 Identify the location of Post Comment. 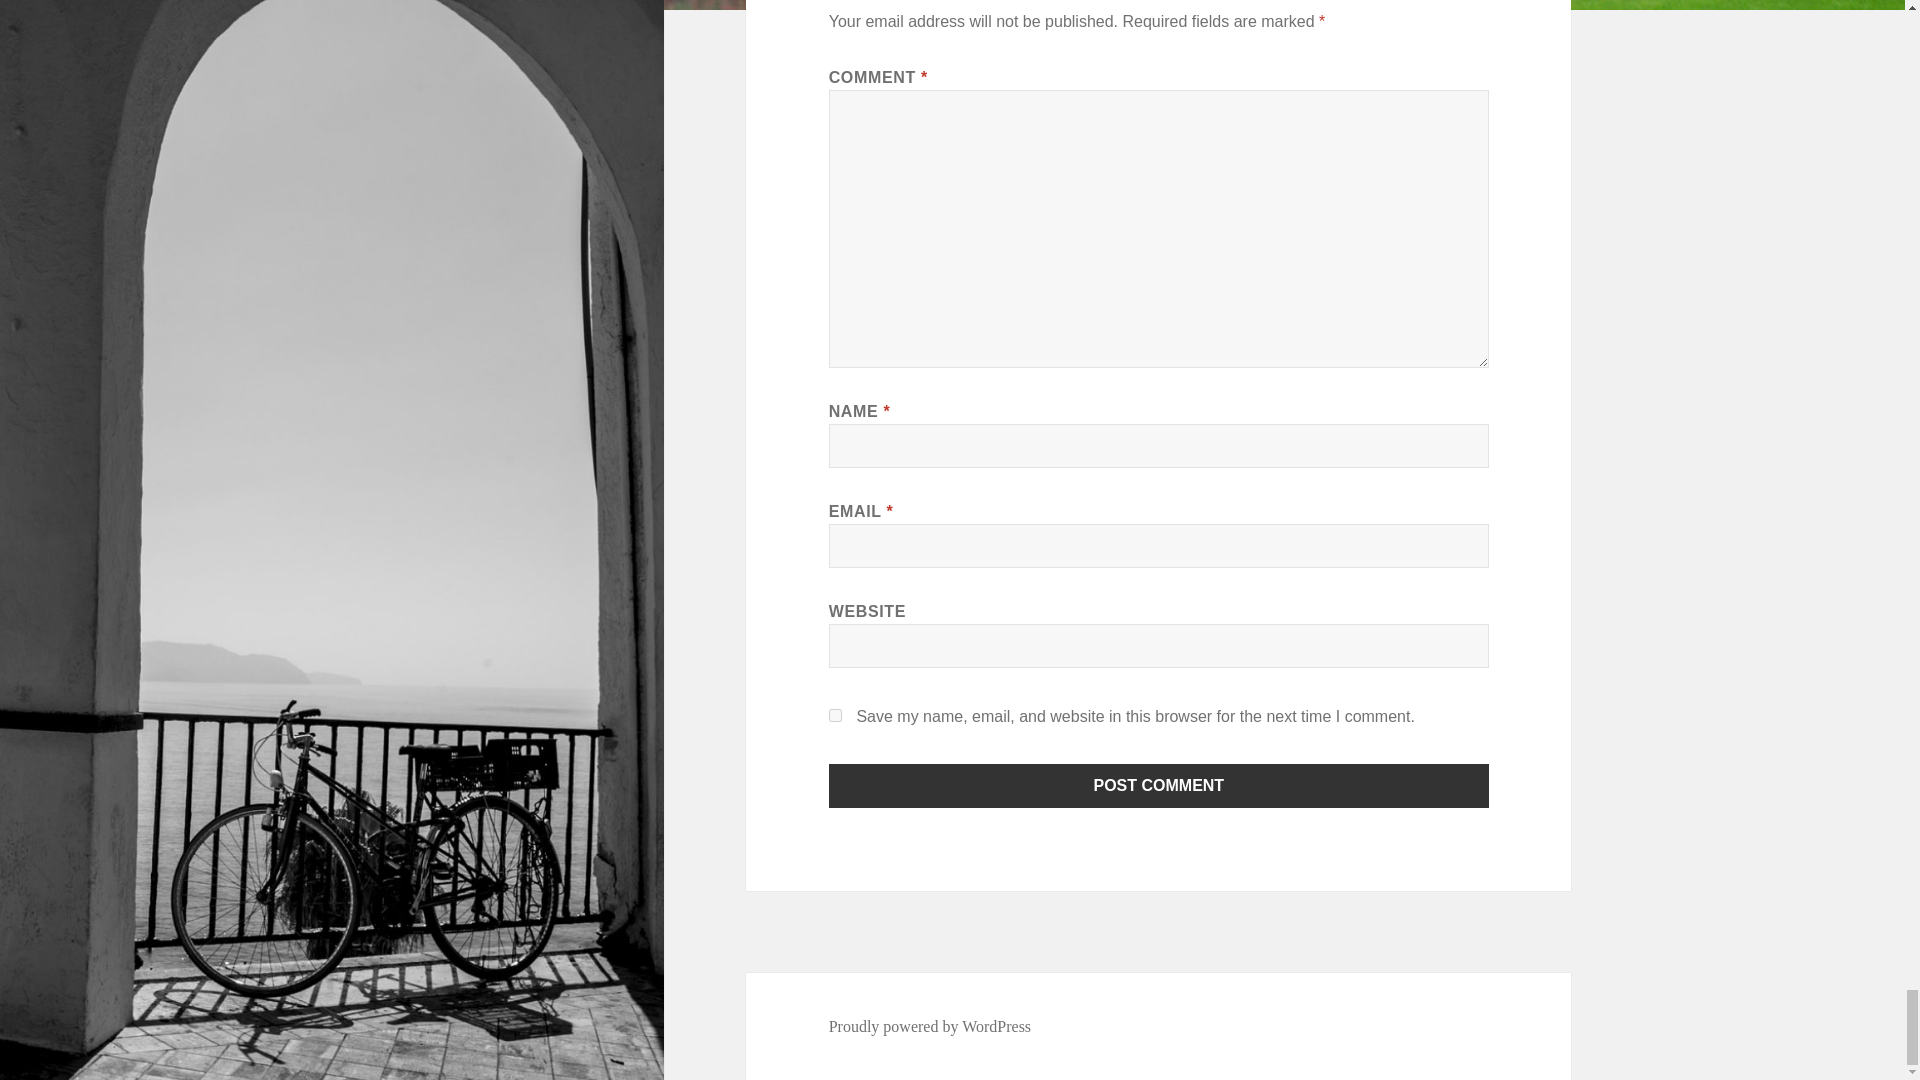
(1159, 785).